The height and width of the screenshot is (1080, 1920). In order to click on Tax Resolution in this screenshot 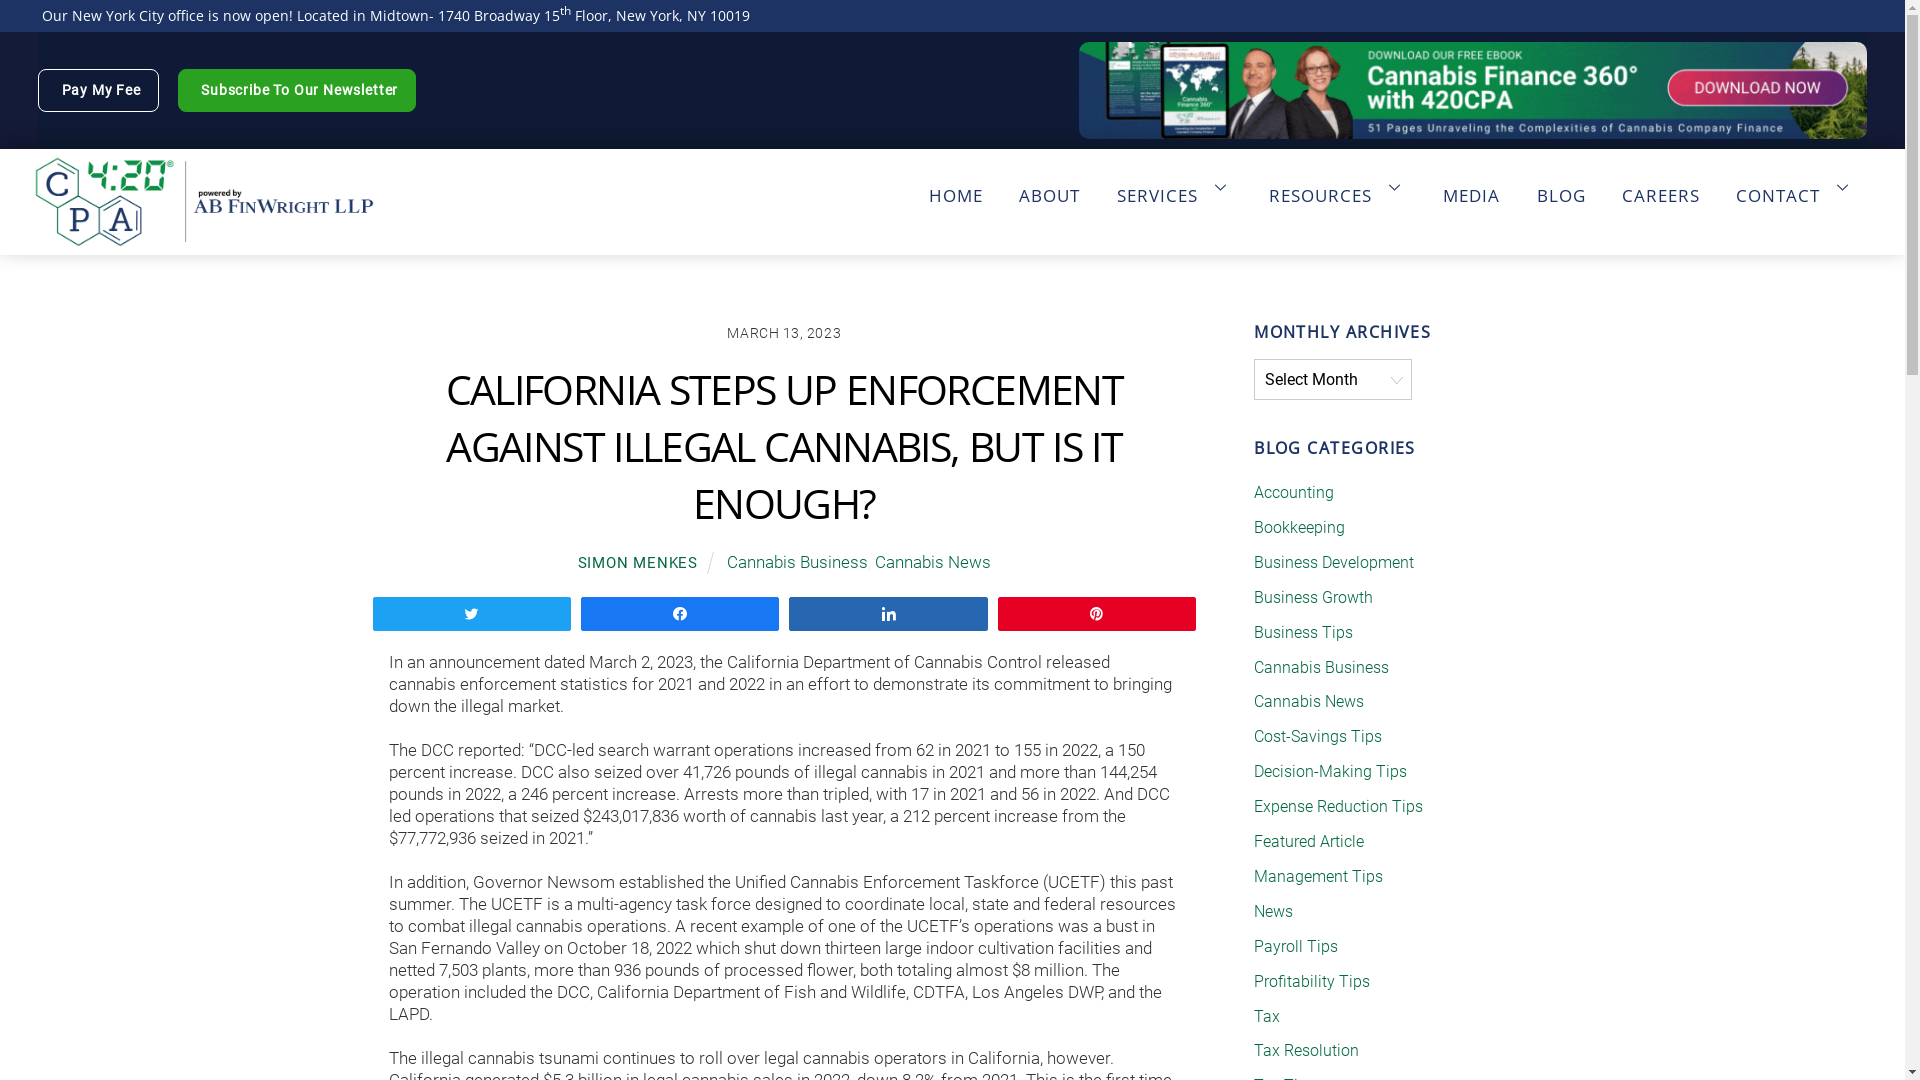, I will do `click(1306, 1050)`.